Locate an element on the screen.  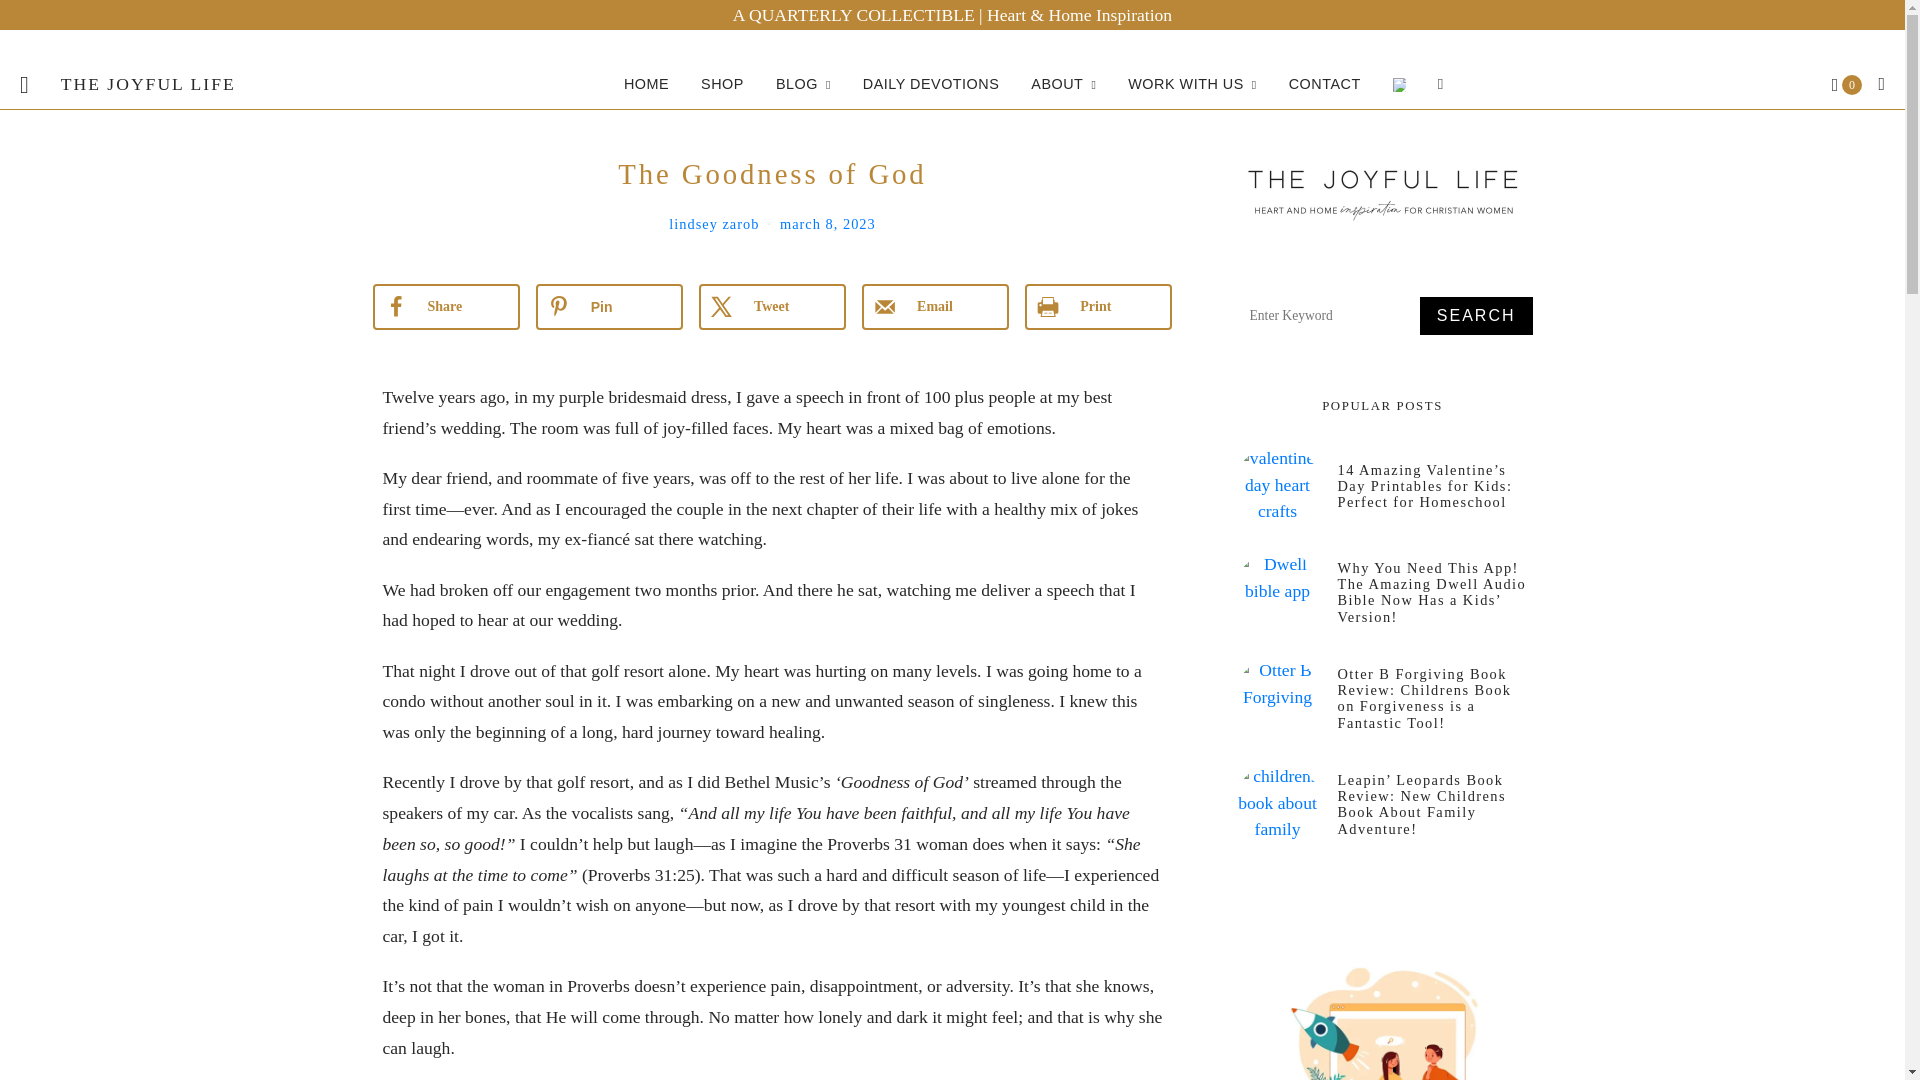
Save to Pinterest is located at coordinates (609, 307).